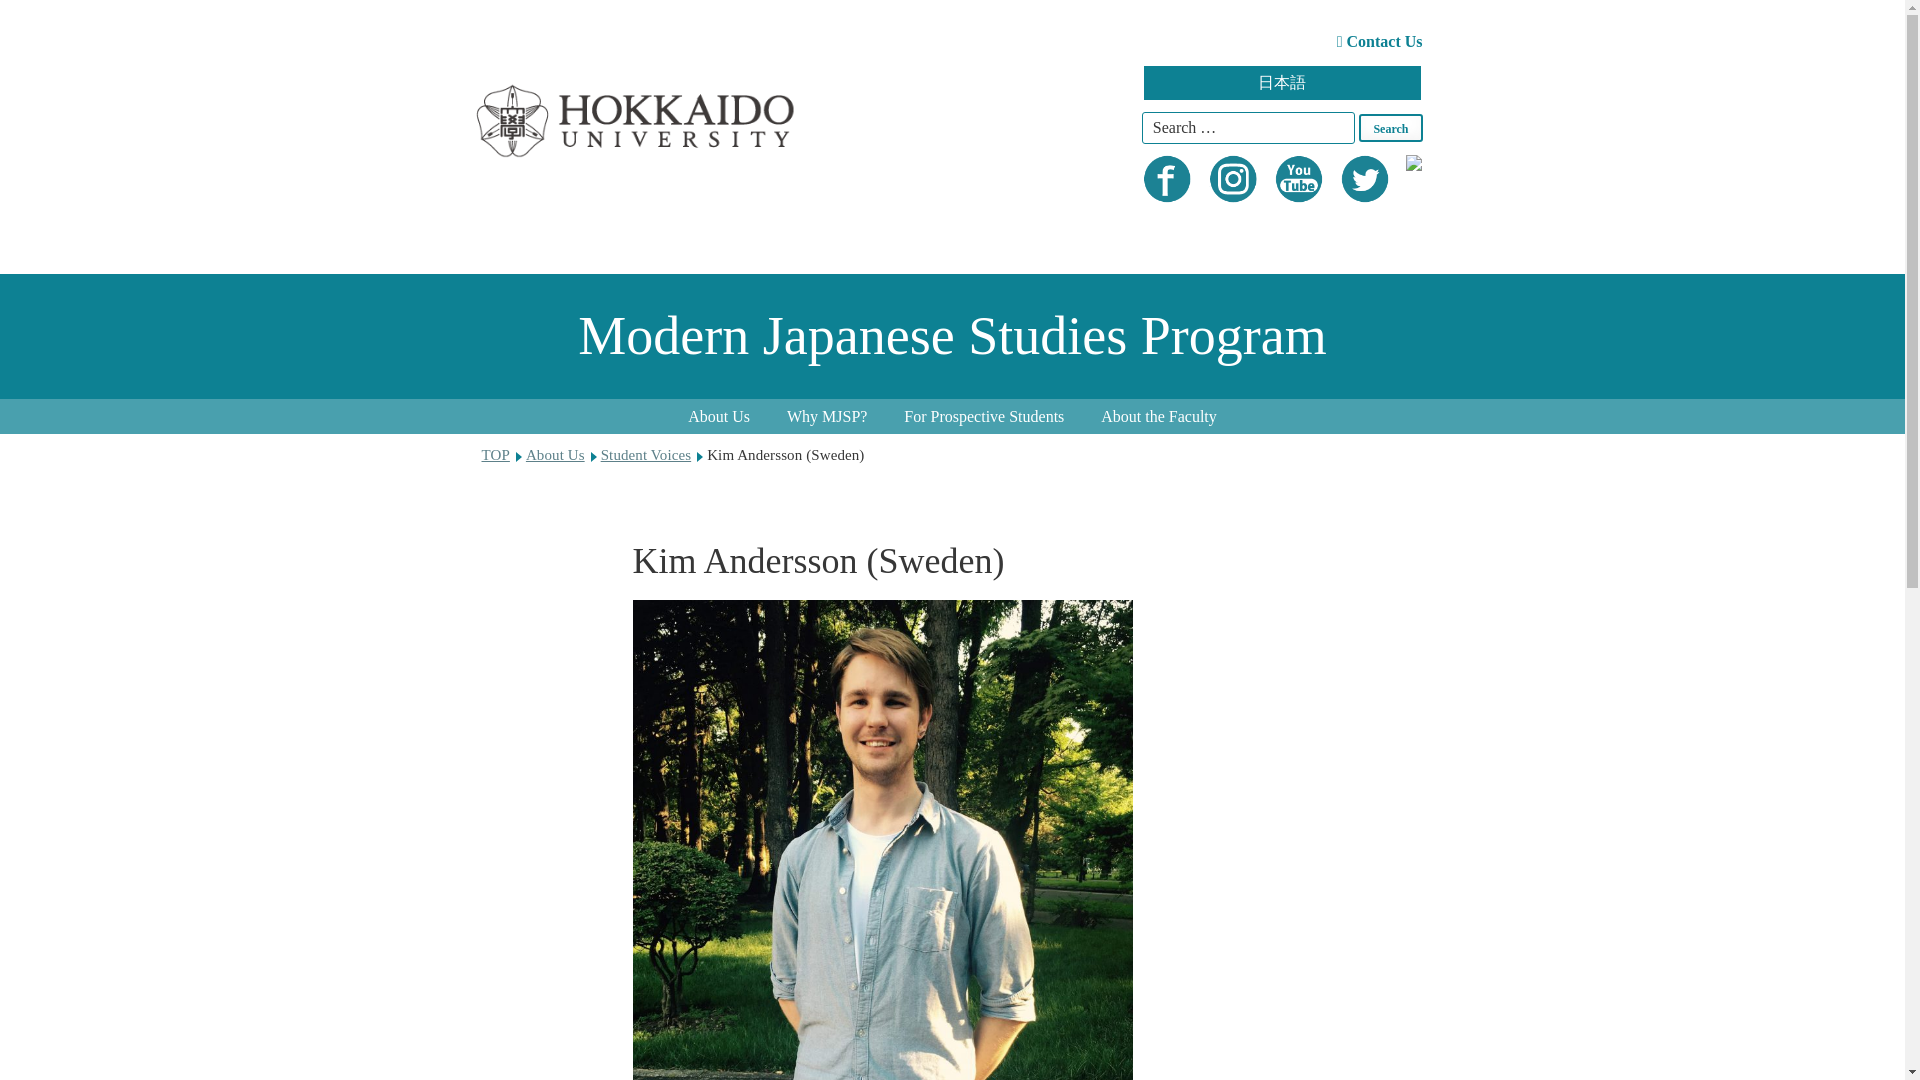  Describe the element at coordinates (984, 416) in the screenshot. I see `For Prospective Students` at that location.